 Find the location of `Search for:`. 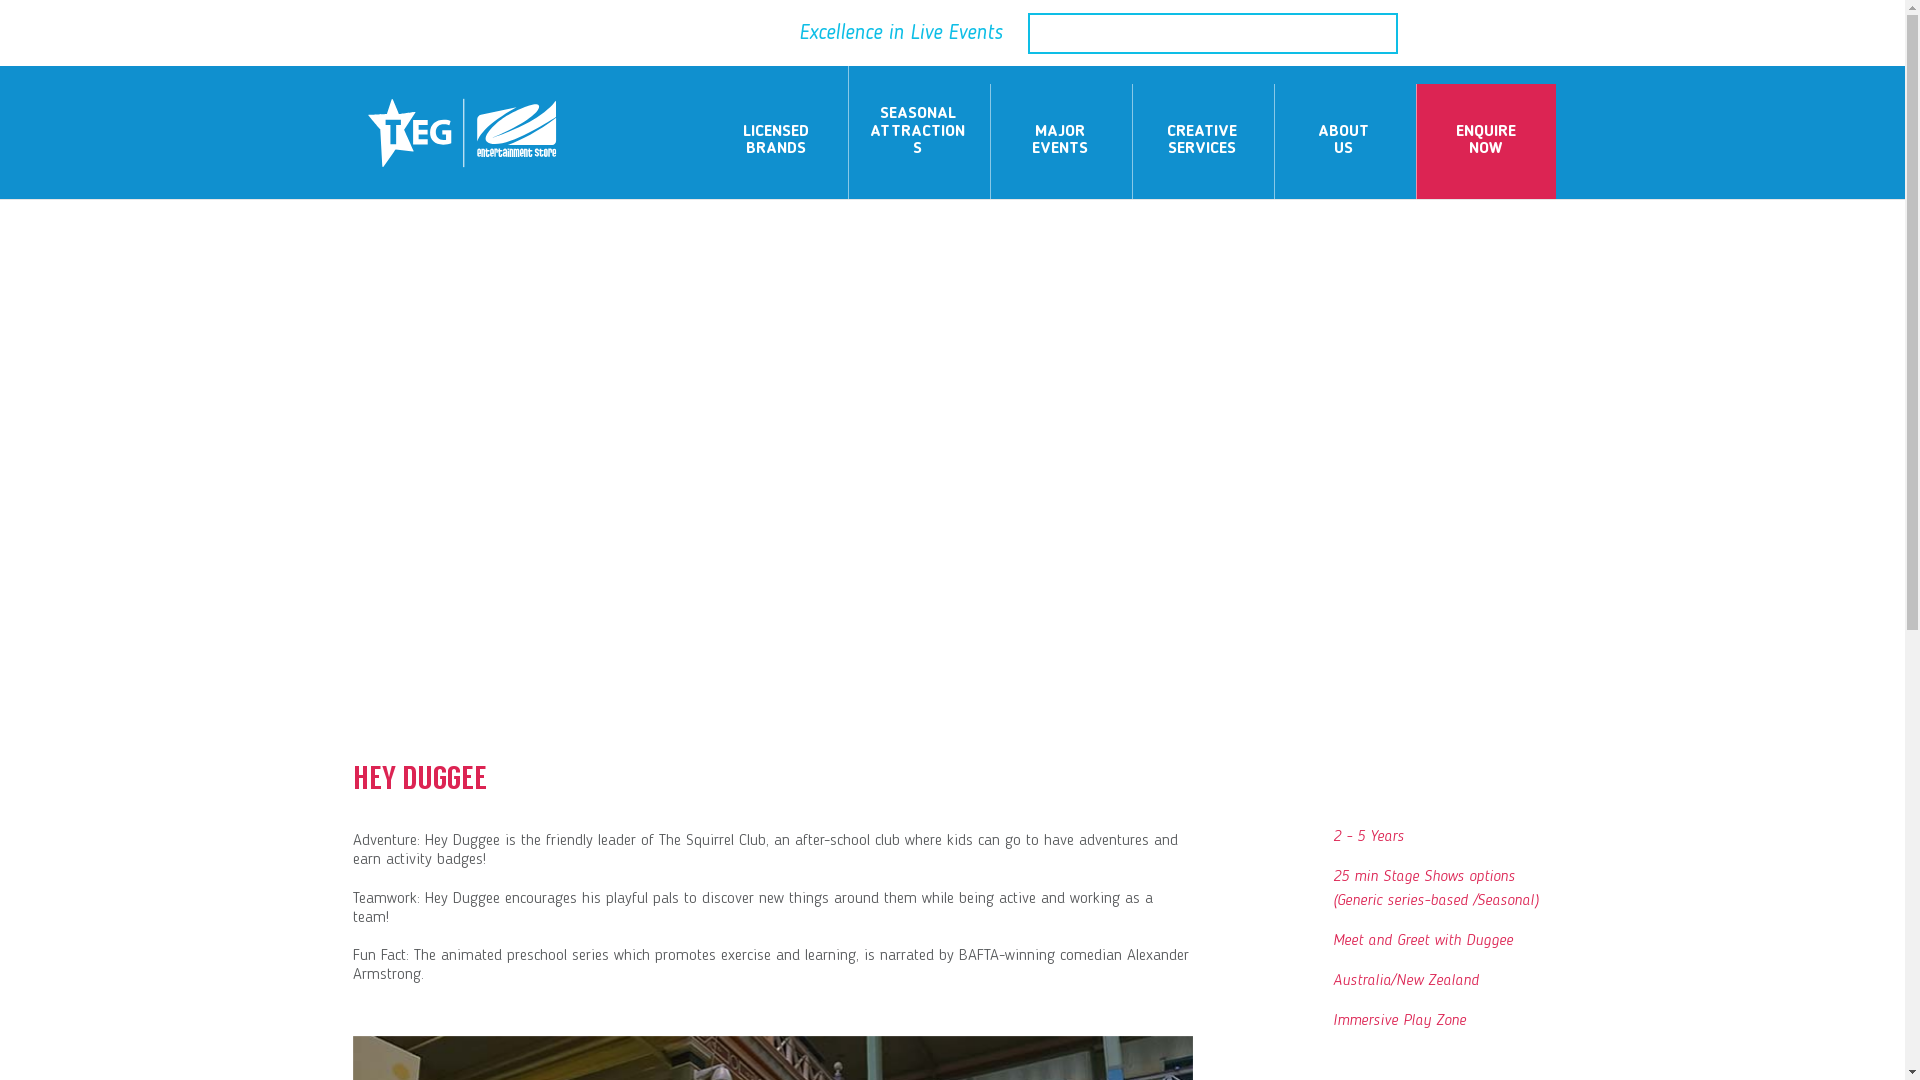

Search for: is located at coordinates (1213, 34).